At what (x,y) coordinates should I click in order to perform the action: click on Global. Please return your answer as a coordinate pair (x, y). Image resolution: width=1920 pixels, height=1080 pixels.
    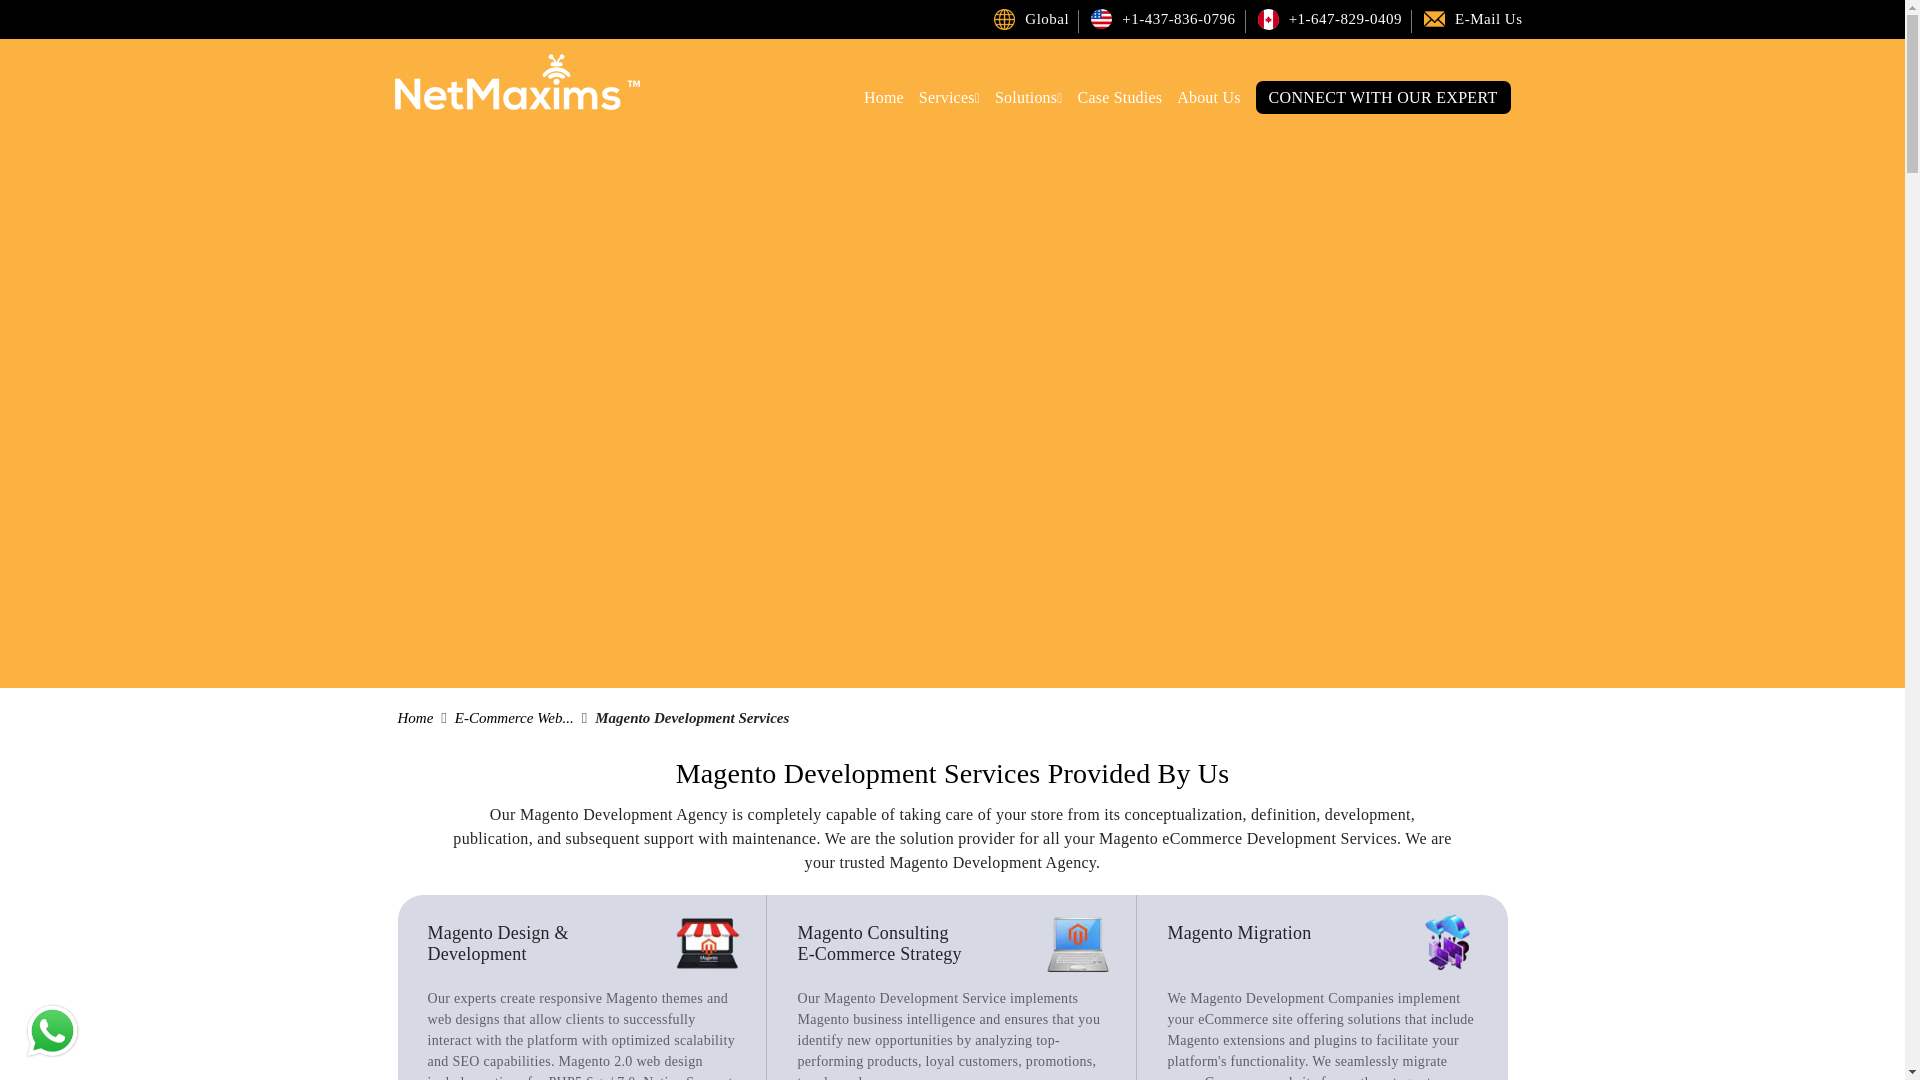
    Looking at the image, I should click on (1047, 19).